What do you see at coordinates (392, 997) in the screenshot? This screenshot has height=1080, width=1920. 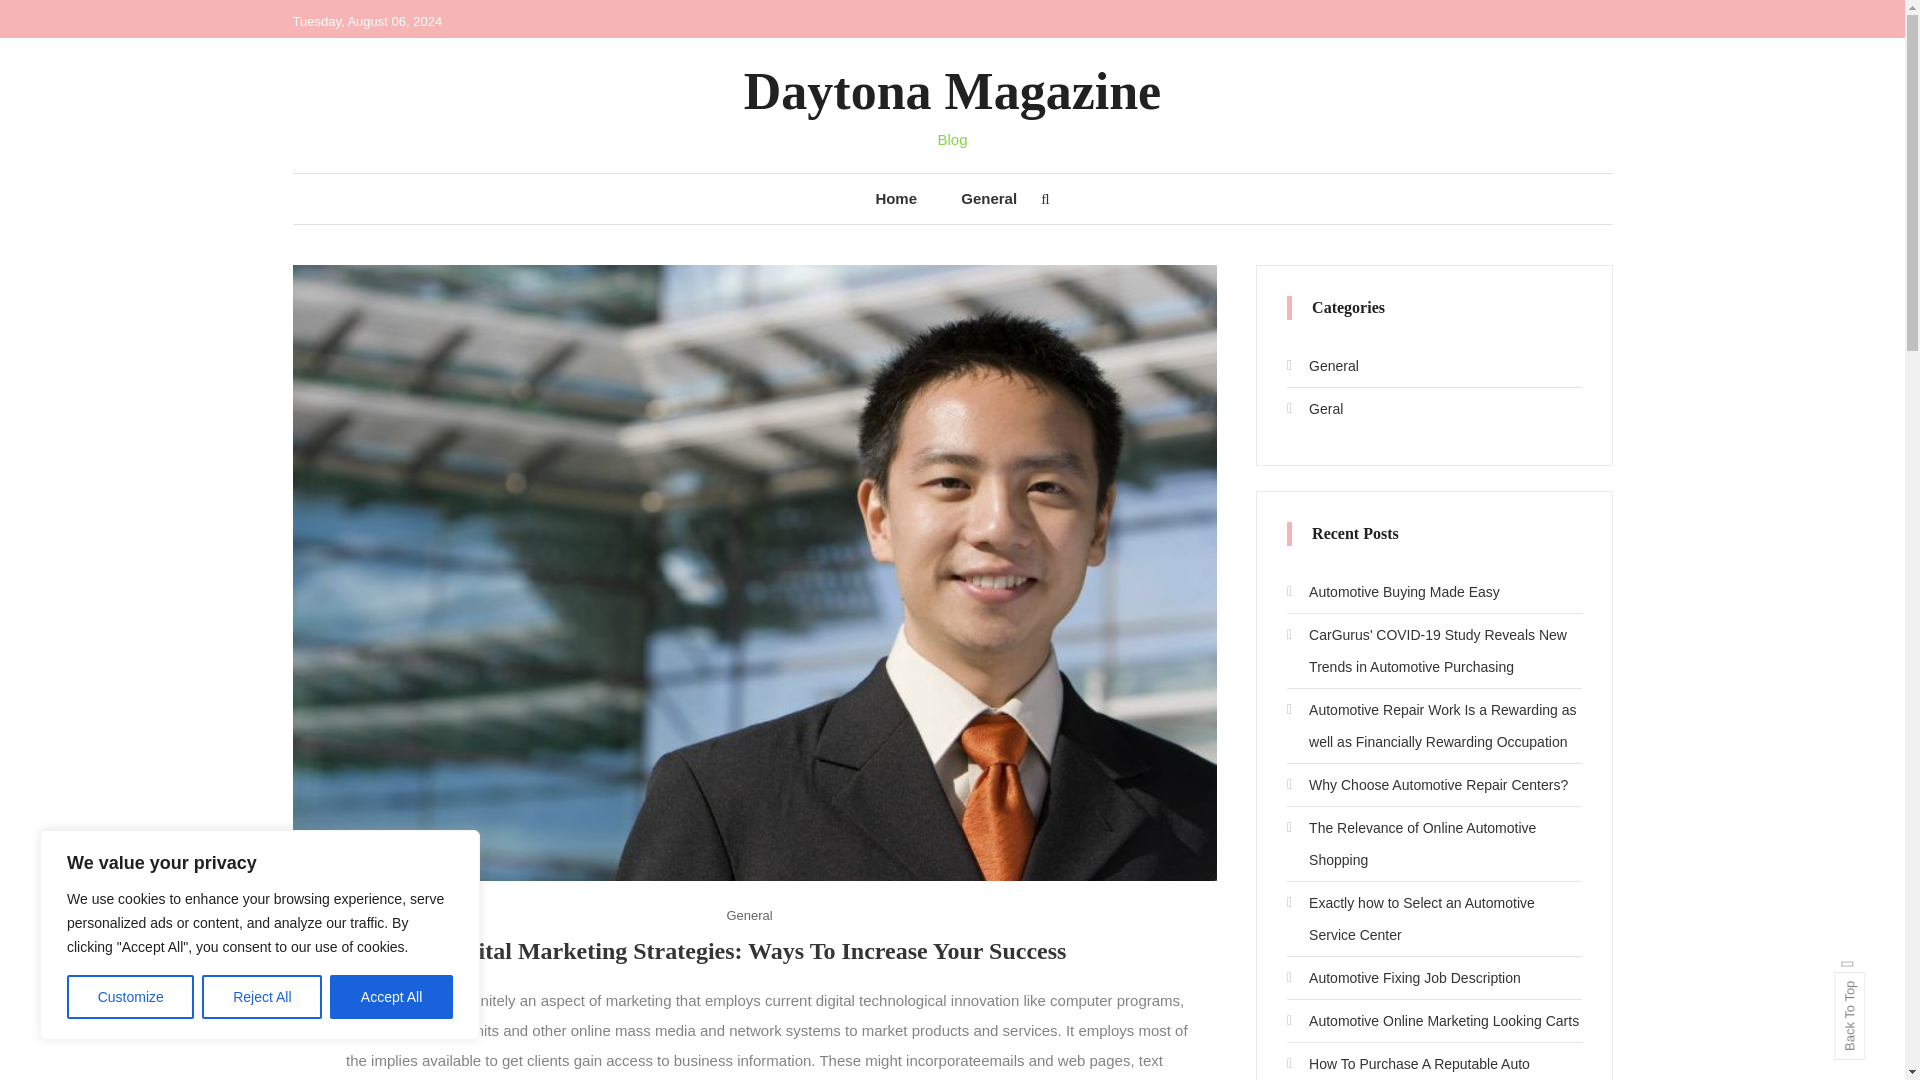 I see `Accept All` at bounding box center [392, 997].